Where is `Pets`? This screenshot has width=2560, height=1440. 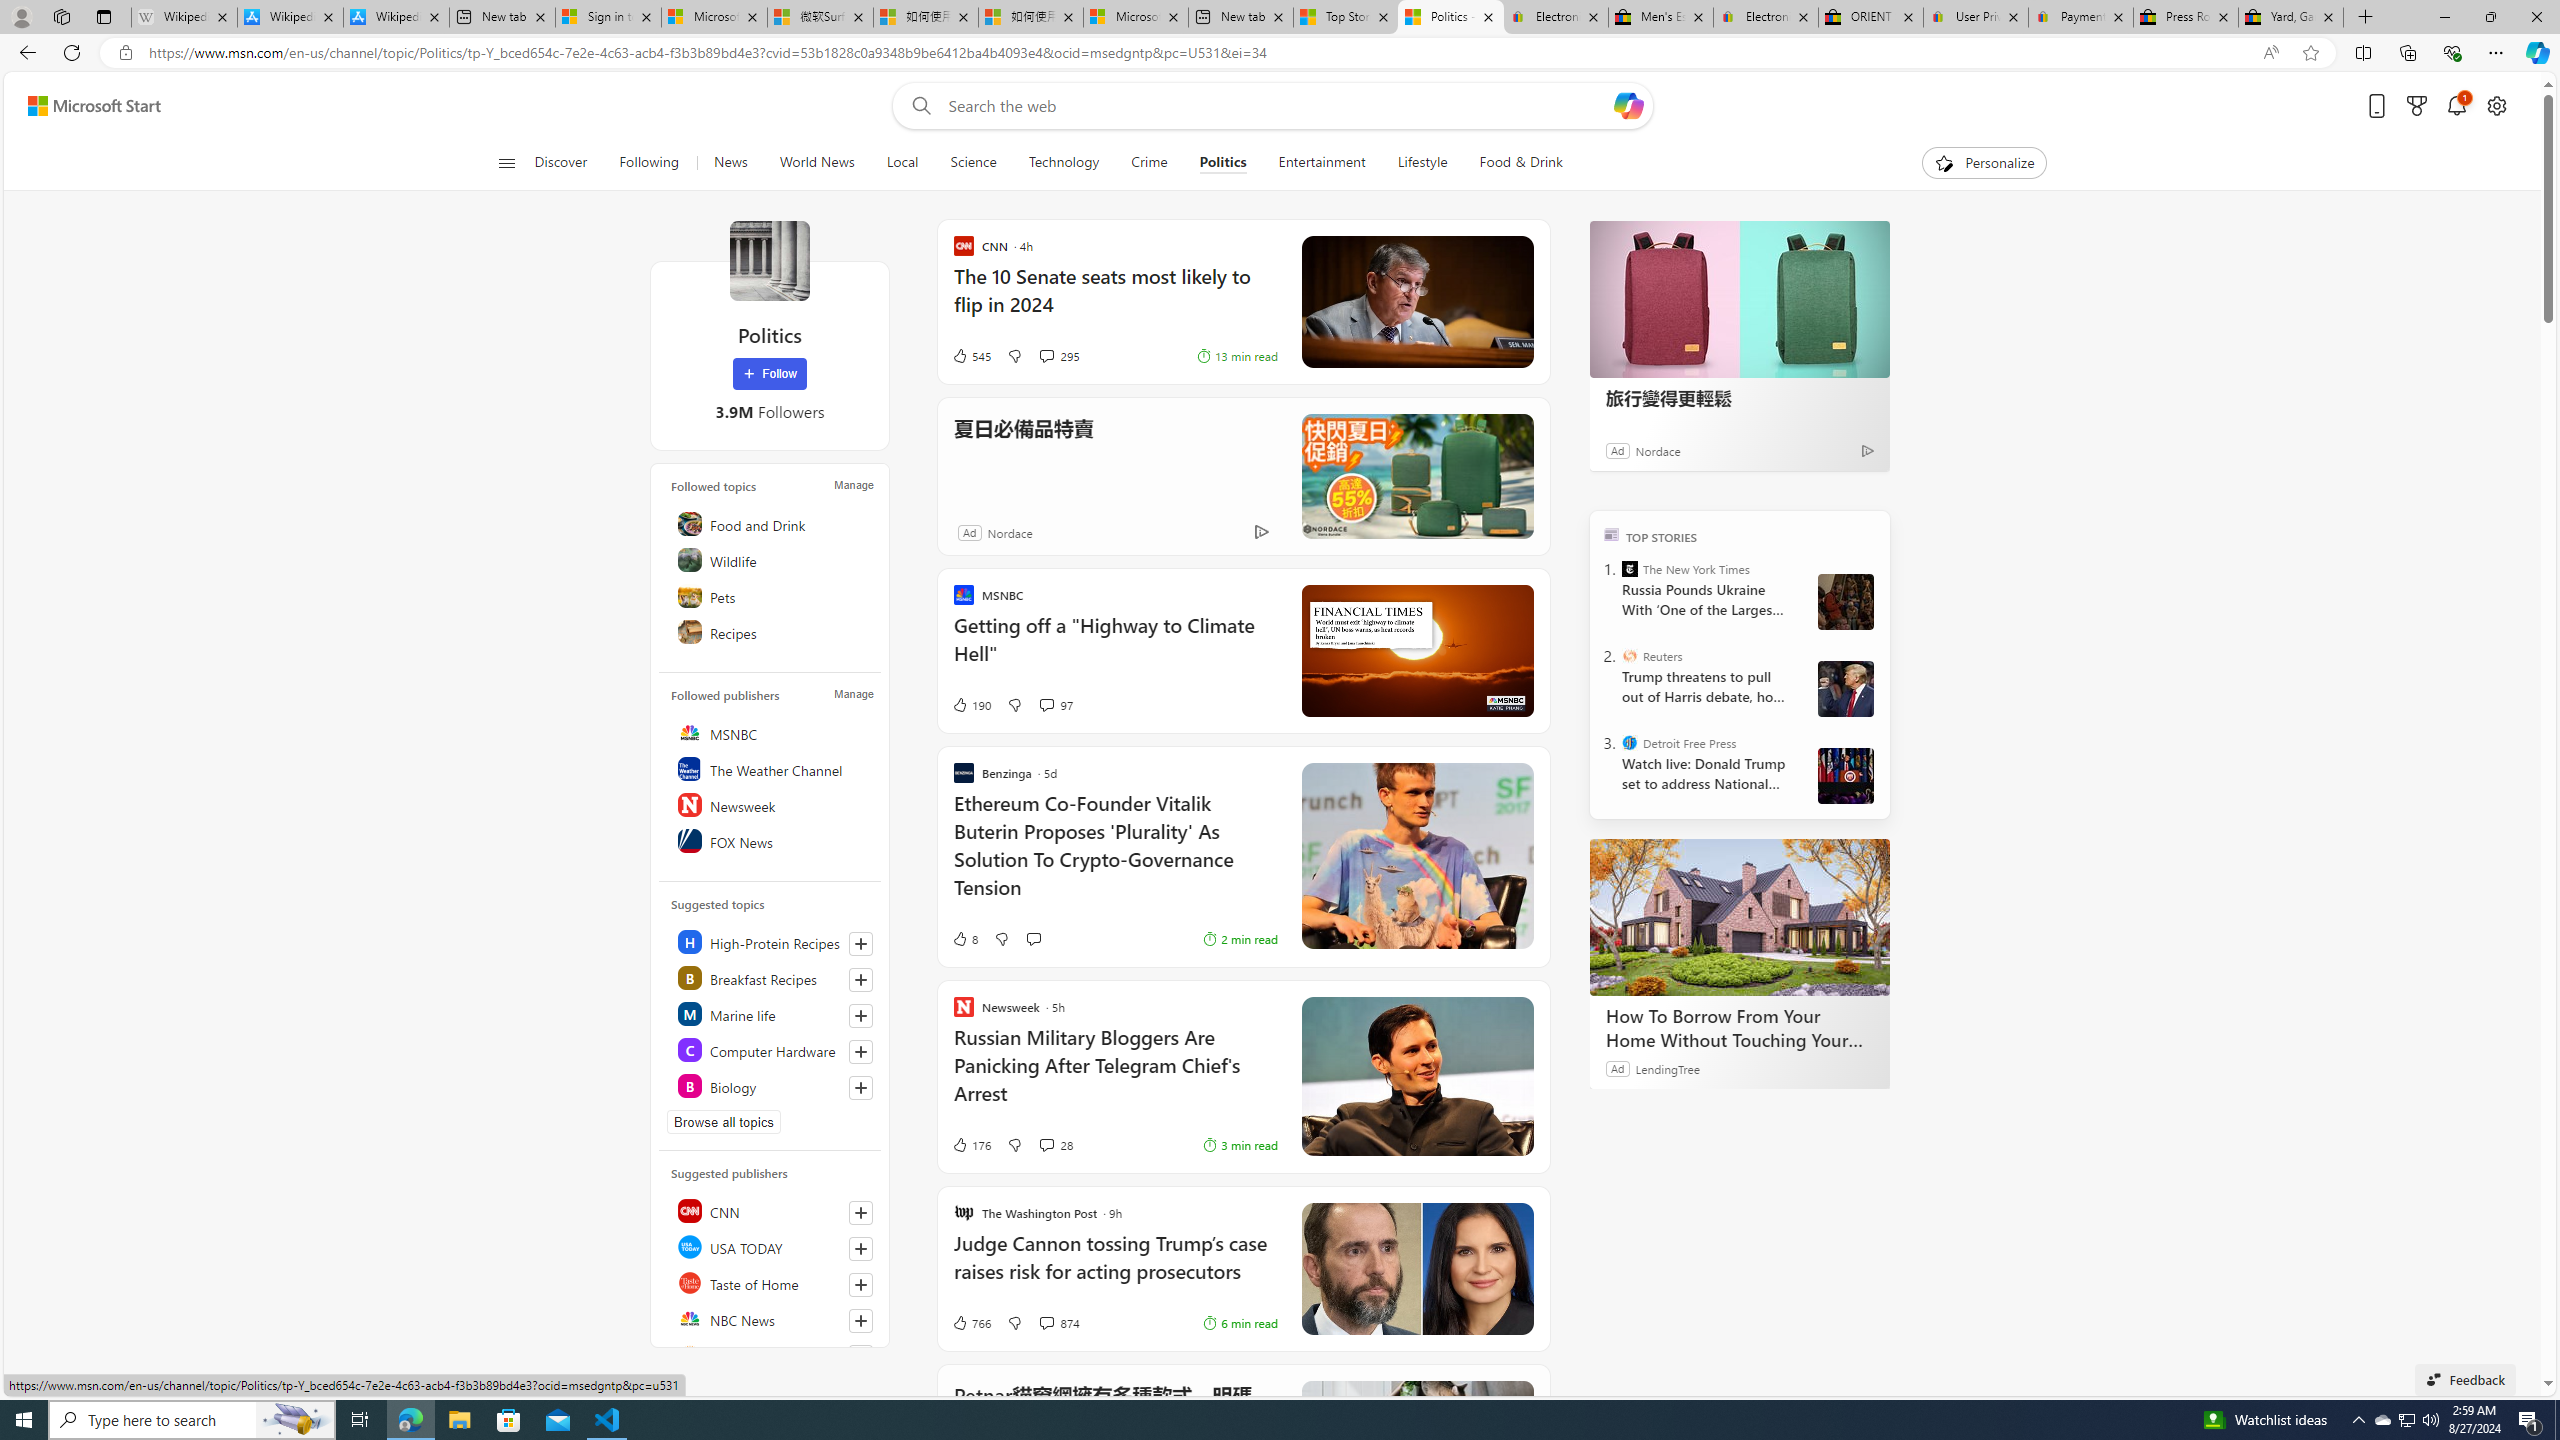
Pets is located at coordinates (773, 596).